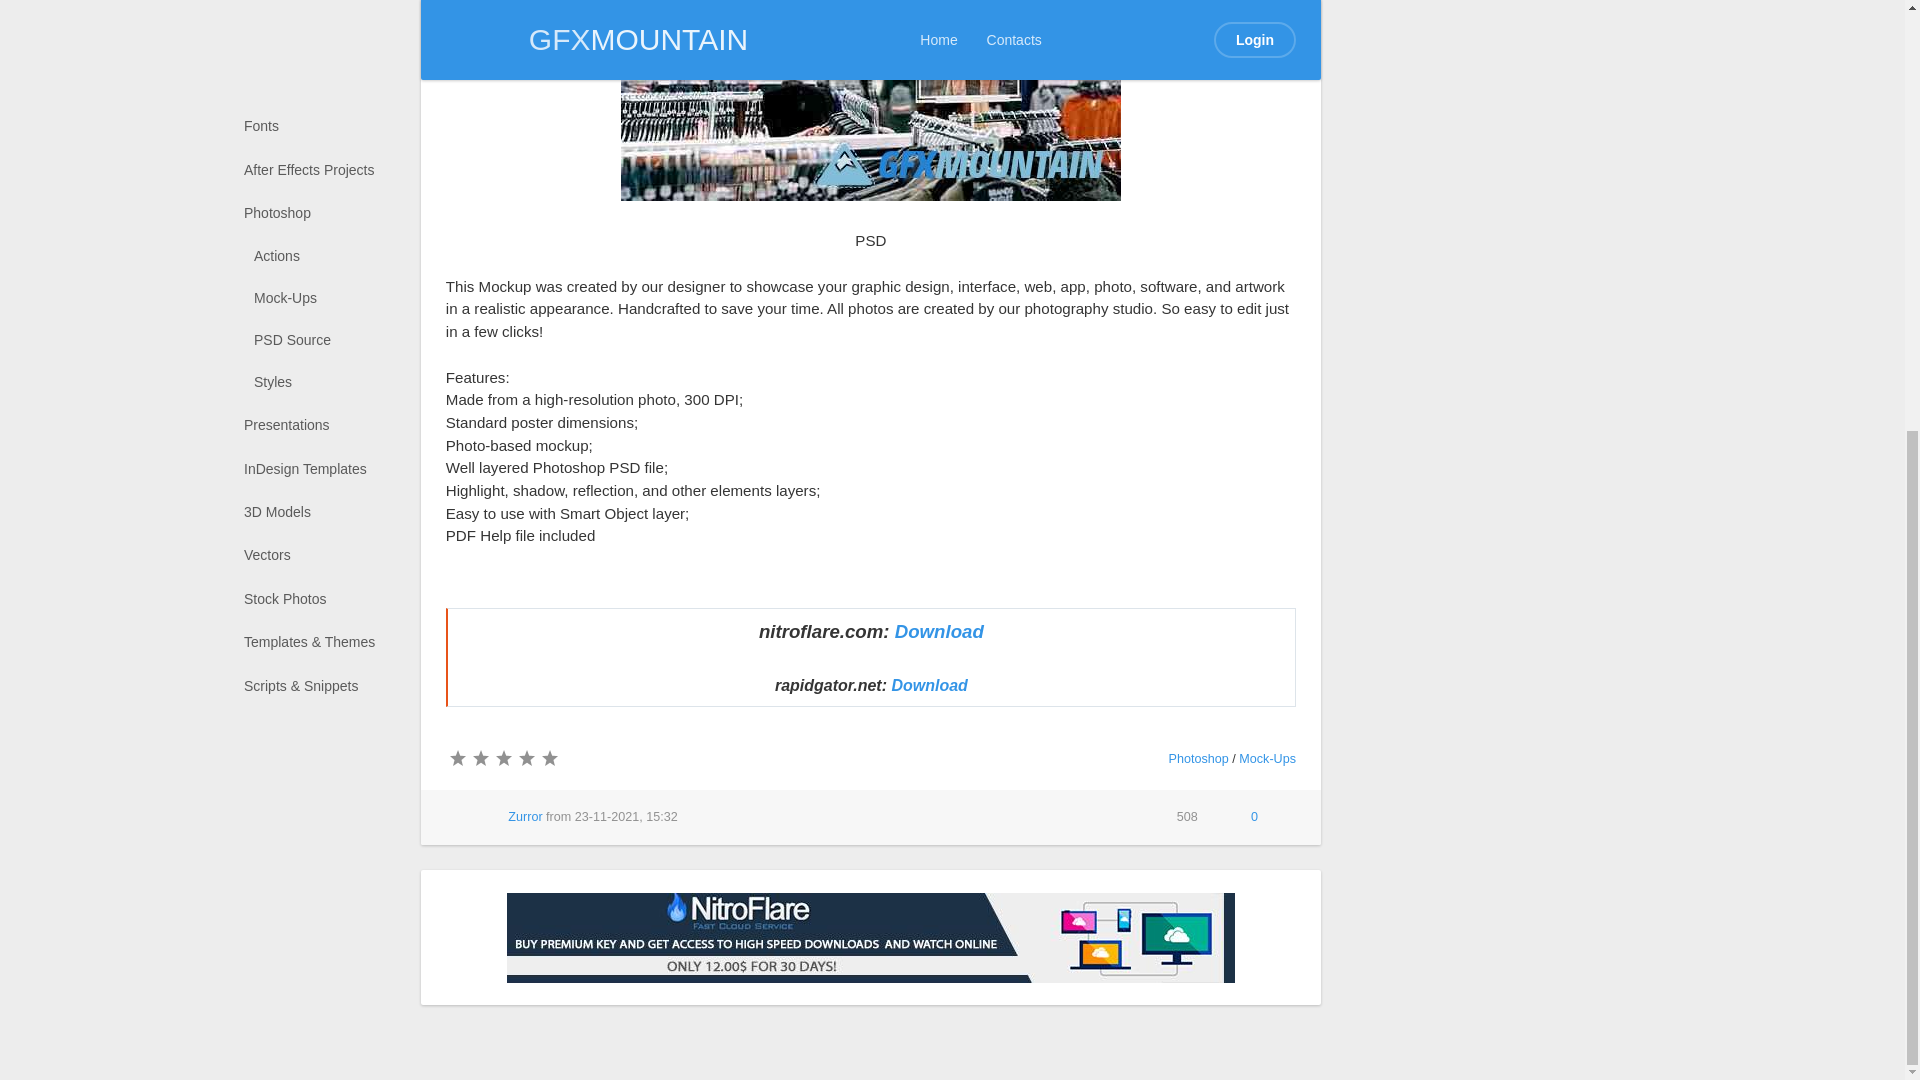 The width and height of the screenshot is (1920, 1080). What do you see at coordinates (548, 758) in the screenshot?
I see `Excellent` at bounding box center [548, 758].